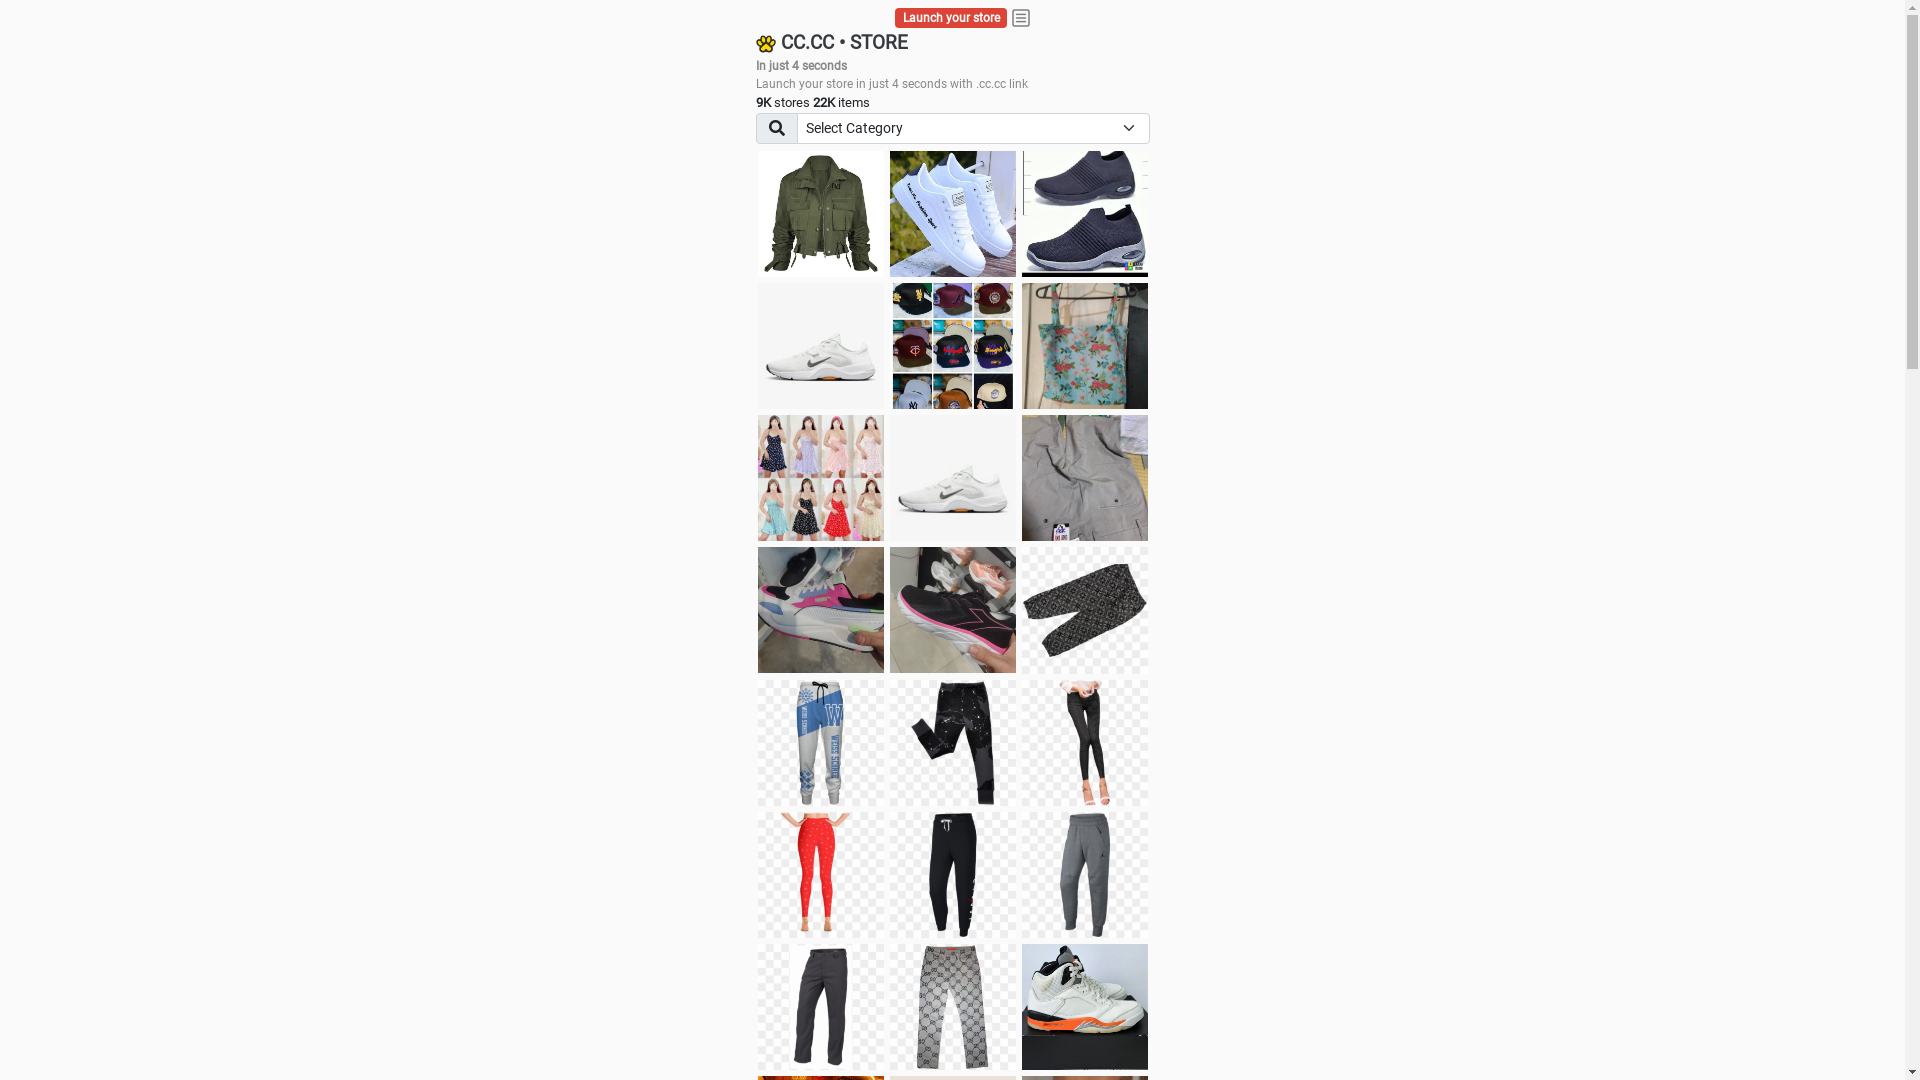  I want to click on jacket, so click(821, 214).